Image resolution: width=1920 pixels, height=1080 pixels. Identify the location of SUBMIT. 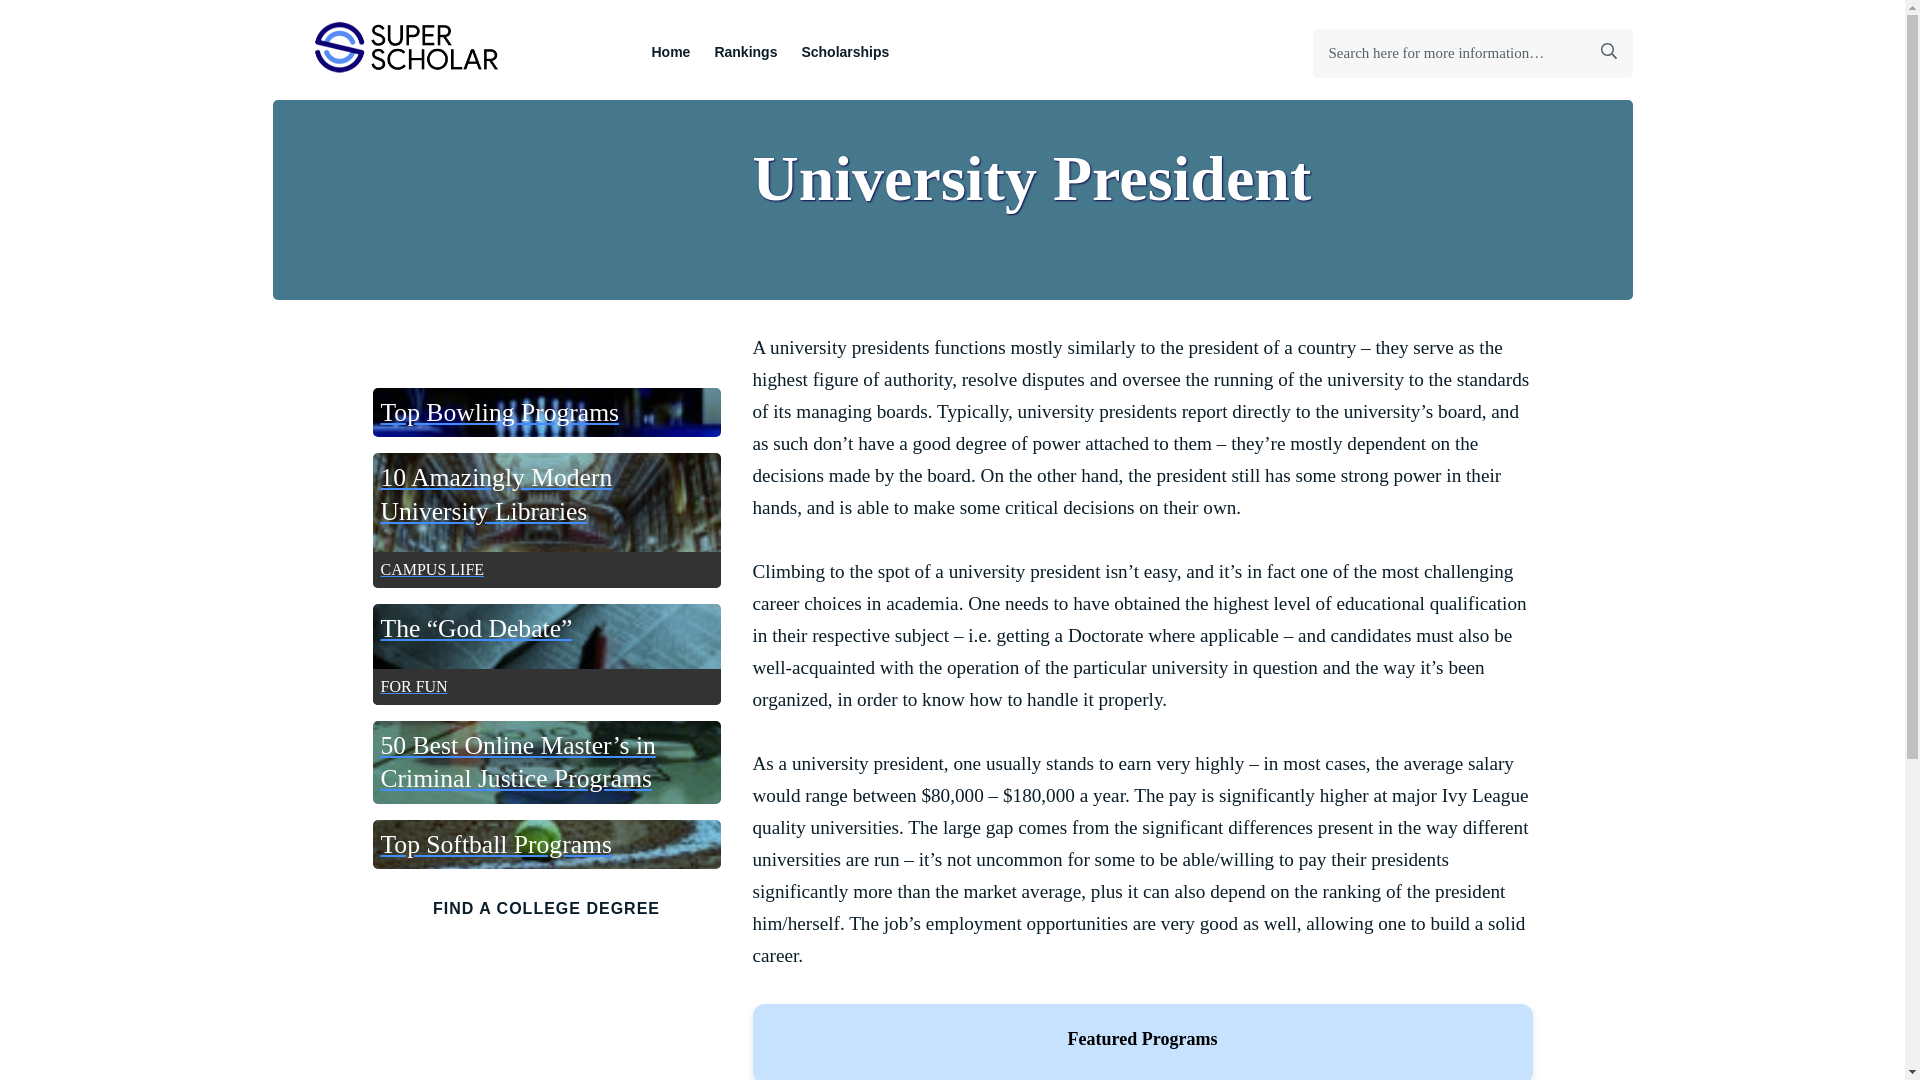
(546, 520).